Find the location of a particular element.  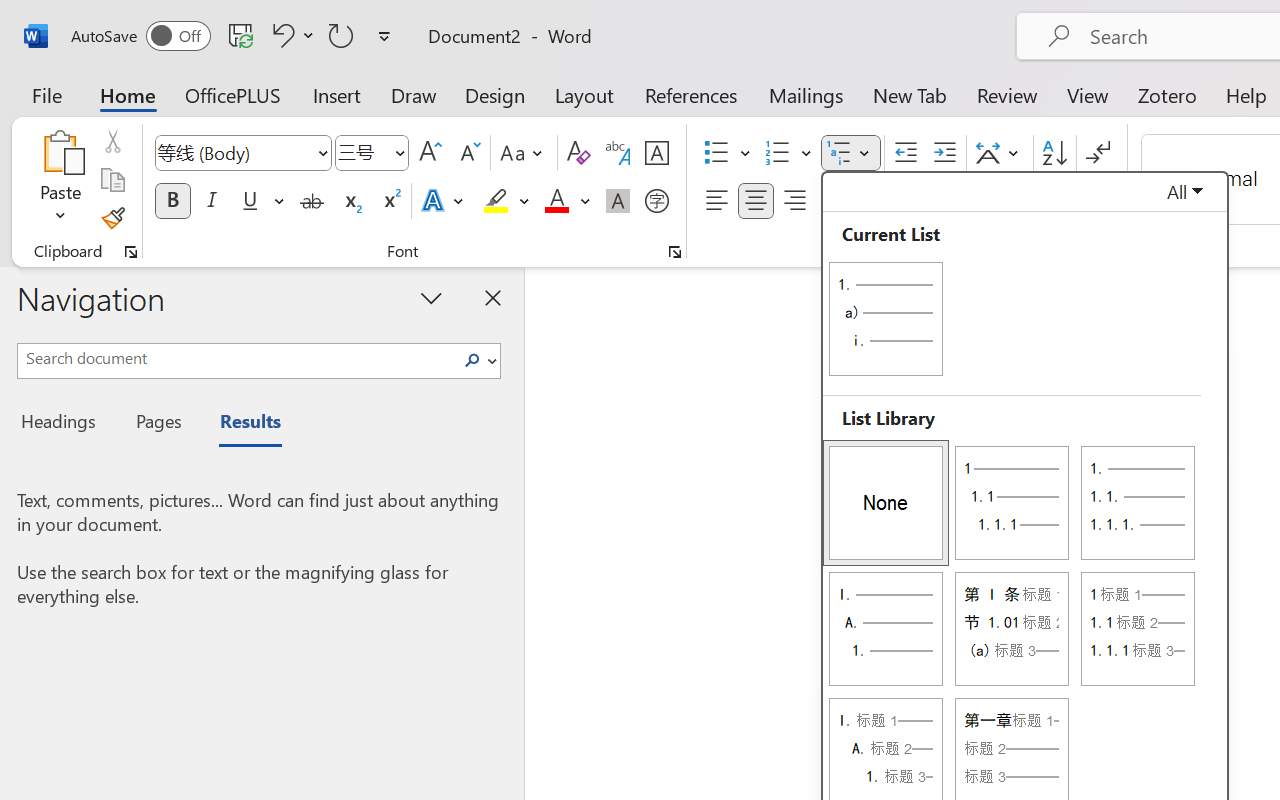

Edit is located at coordinates (89, 18).